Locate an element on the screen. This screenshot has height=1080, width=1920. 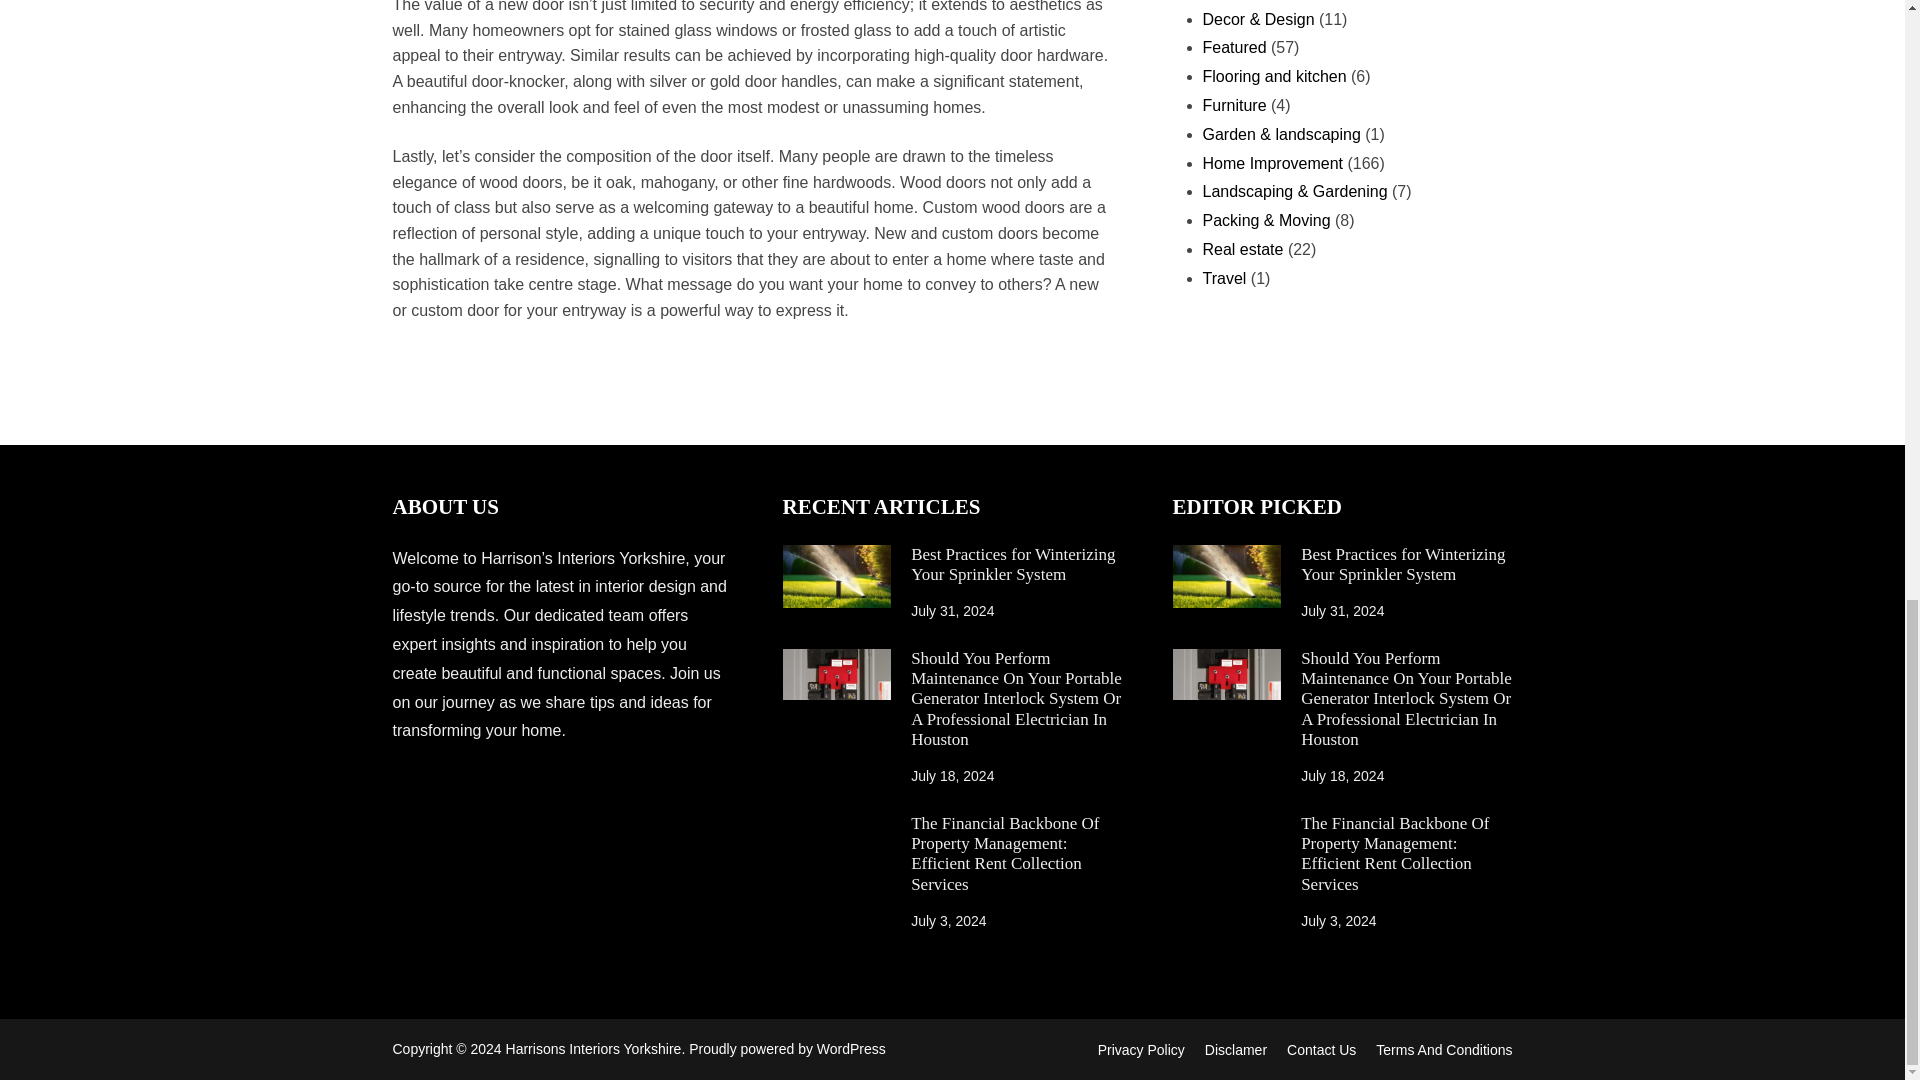
Harrisons Interiors Yorkshire is located at coordinates (594, 1049).